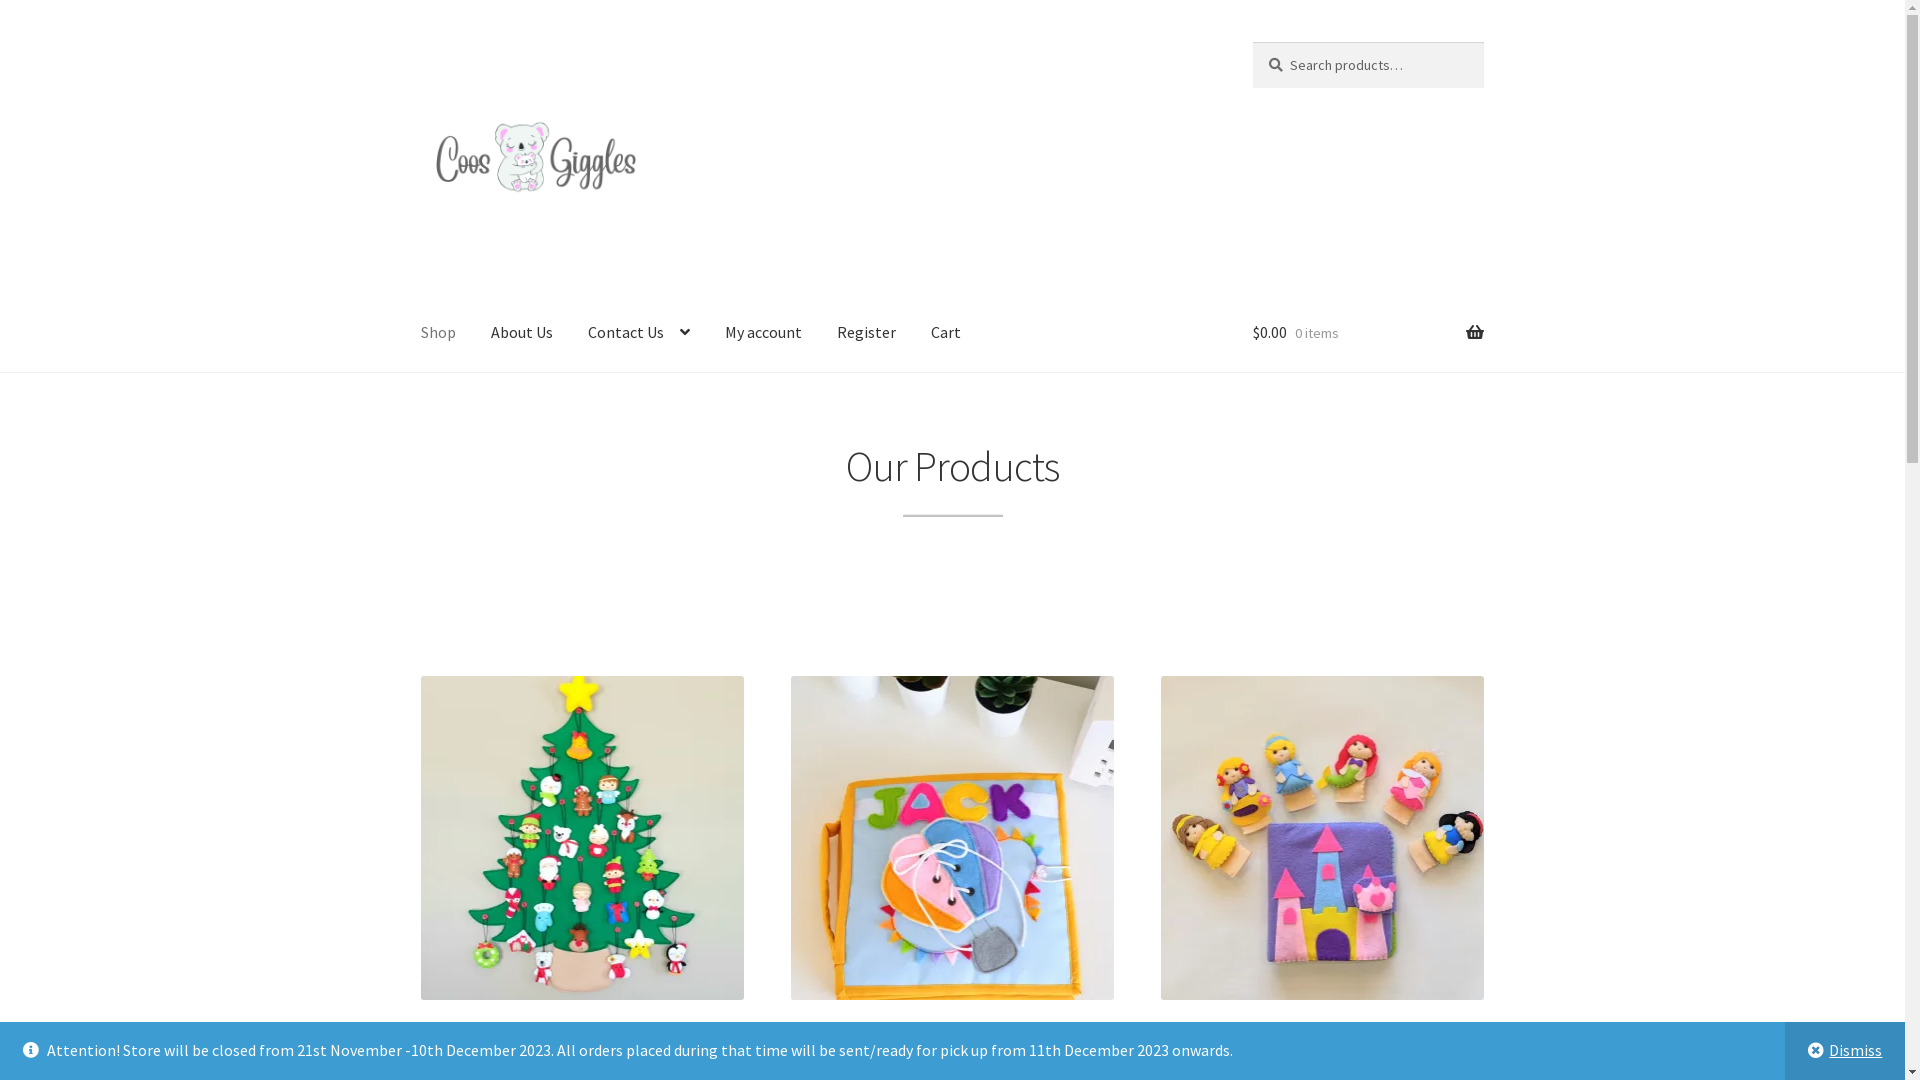  Describe the element at coordinates (639, 334) in the screenshot. I see `Contact Us` at that location.